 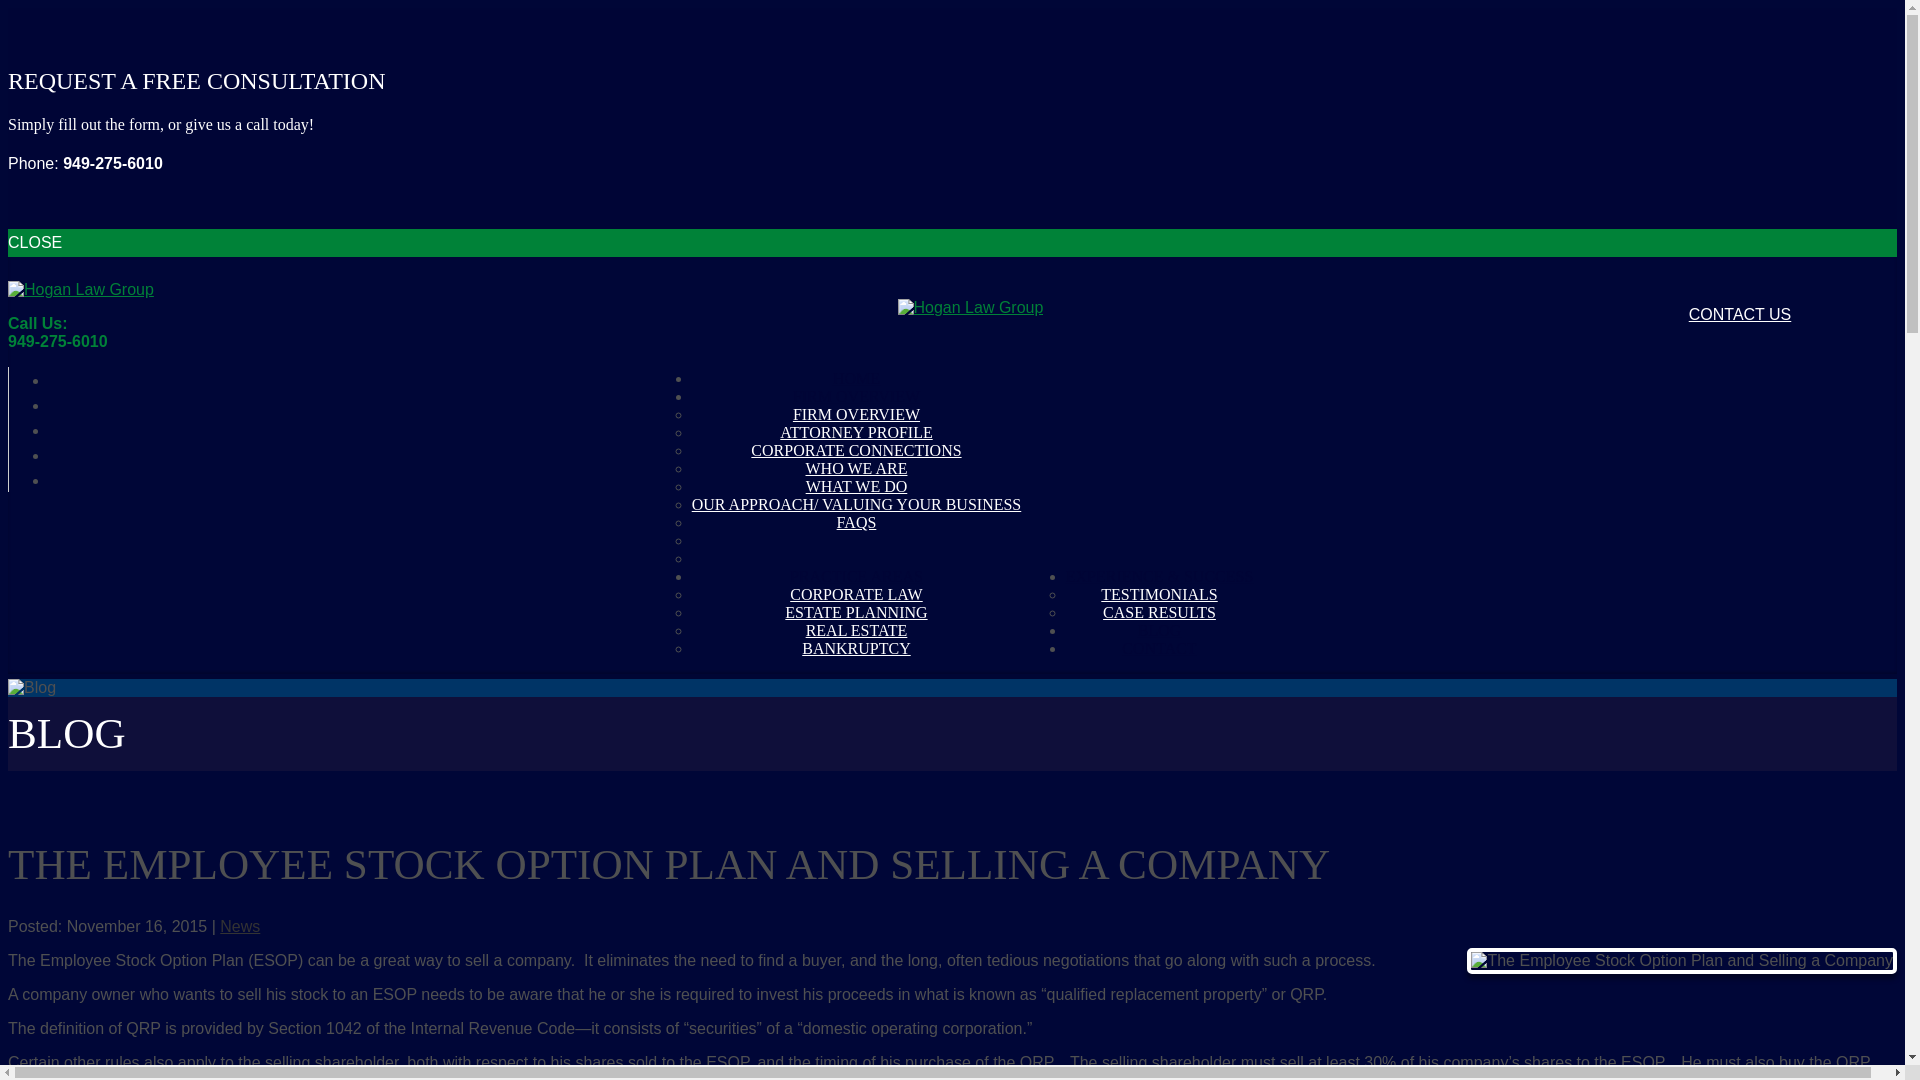 I want to click on BANKRUPTCY, so click(x=856, y=648).